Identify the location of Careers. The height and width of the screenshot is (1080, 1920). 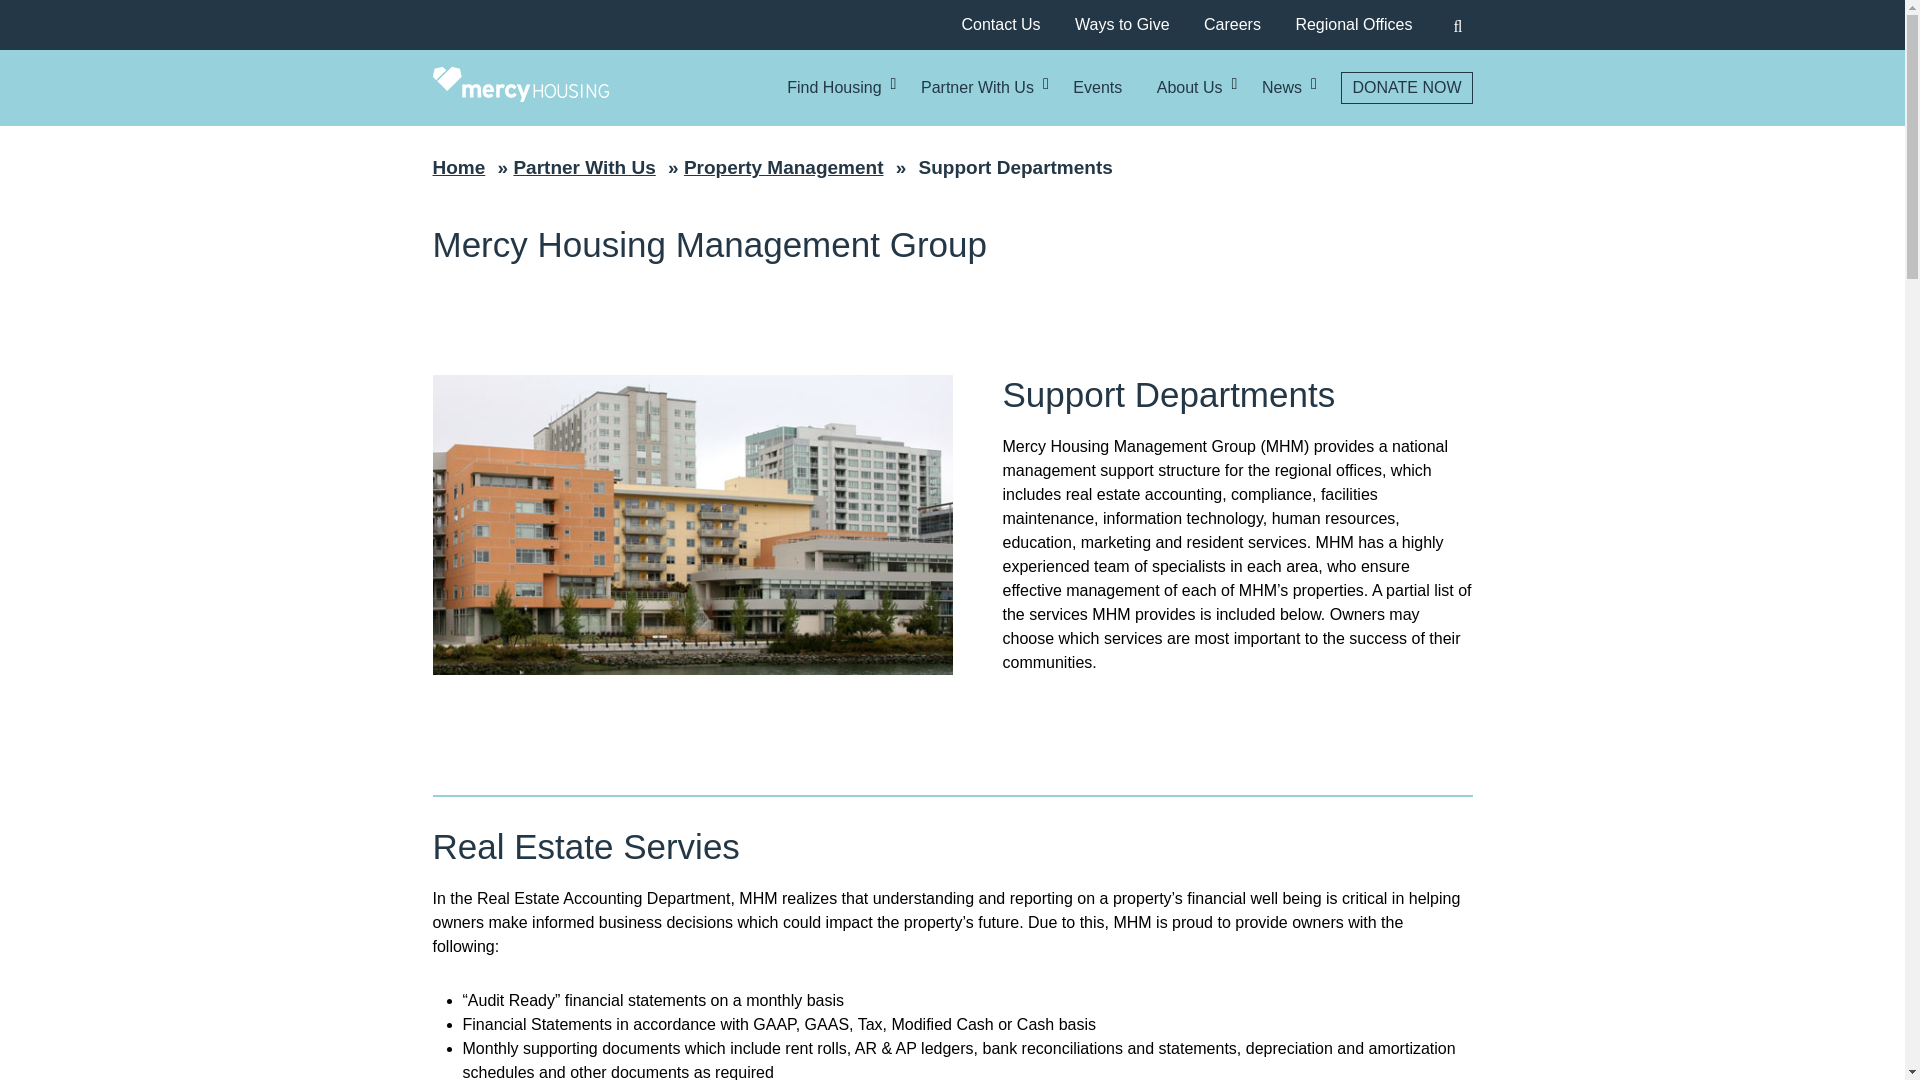
(1232, 24).